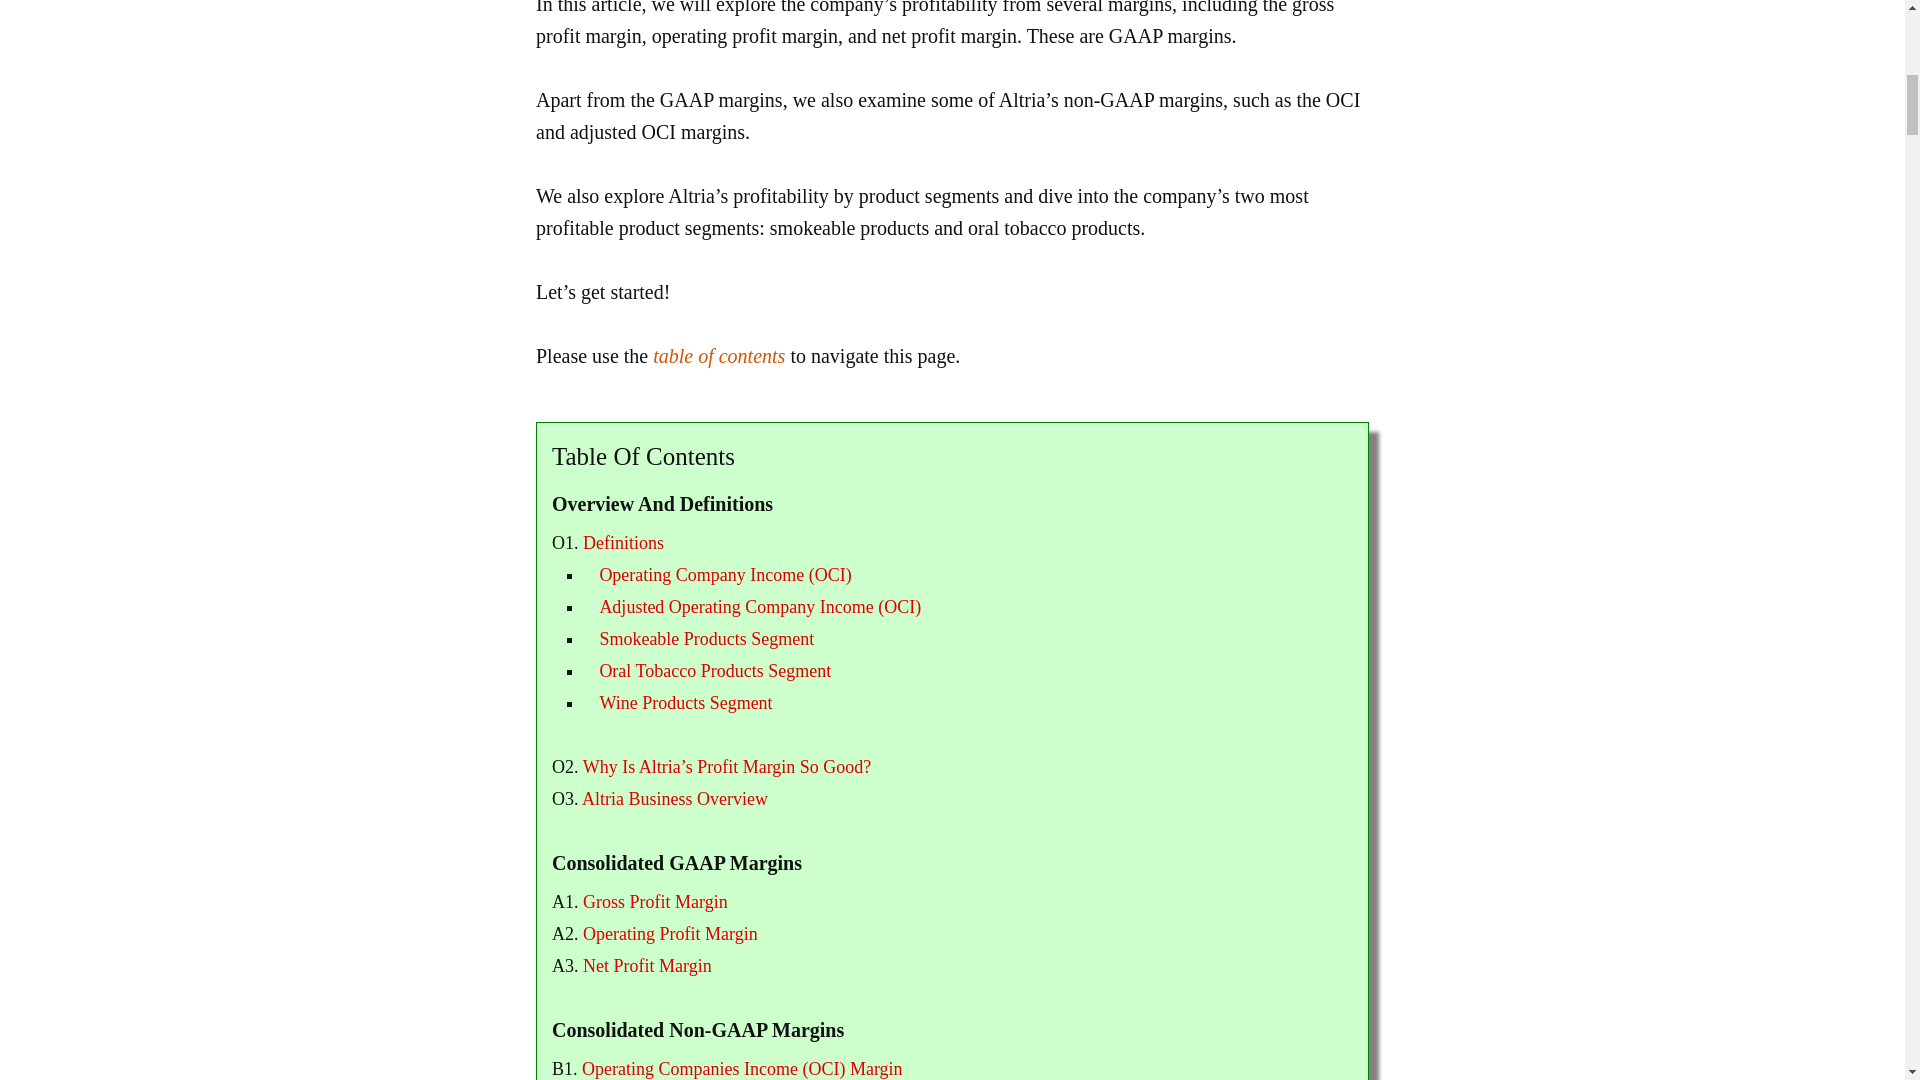 The width and height of the screenshot is (1920, 1080). Describe the element at coordinates (655, 902) in the screenshot. I see `Gross Profit Margin` at that location.